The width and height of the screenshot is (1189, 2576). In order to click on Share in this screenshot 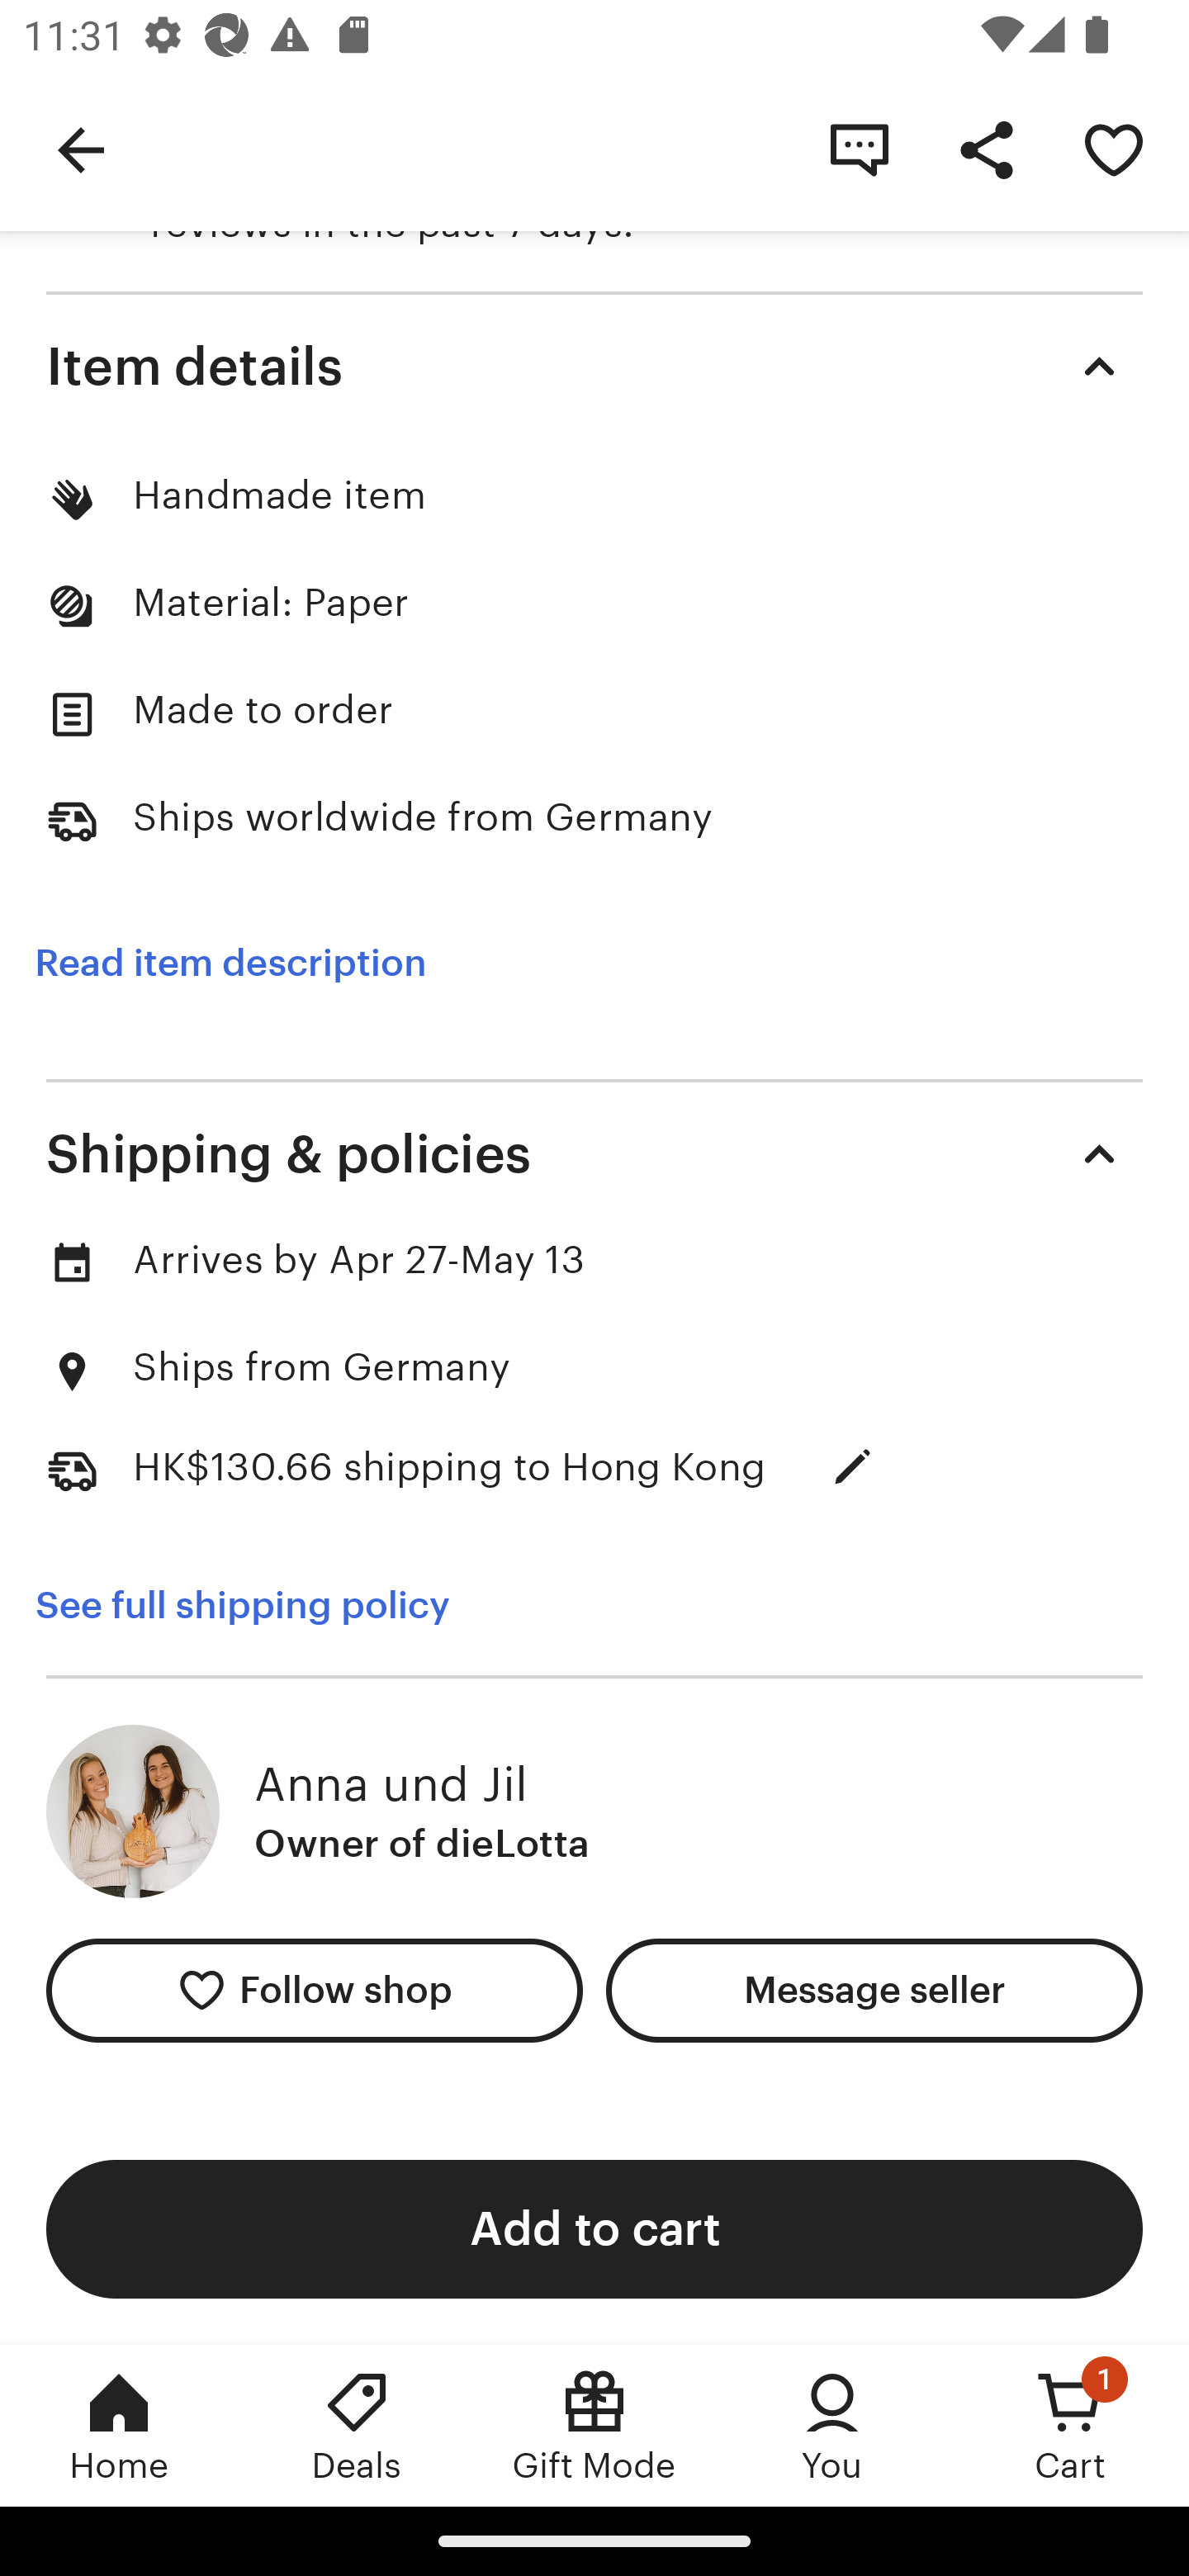, I will do `click(986, 149)`.